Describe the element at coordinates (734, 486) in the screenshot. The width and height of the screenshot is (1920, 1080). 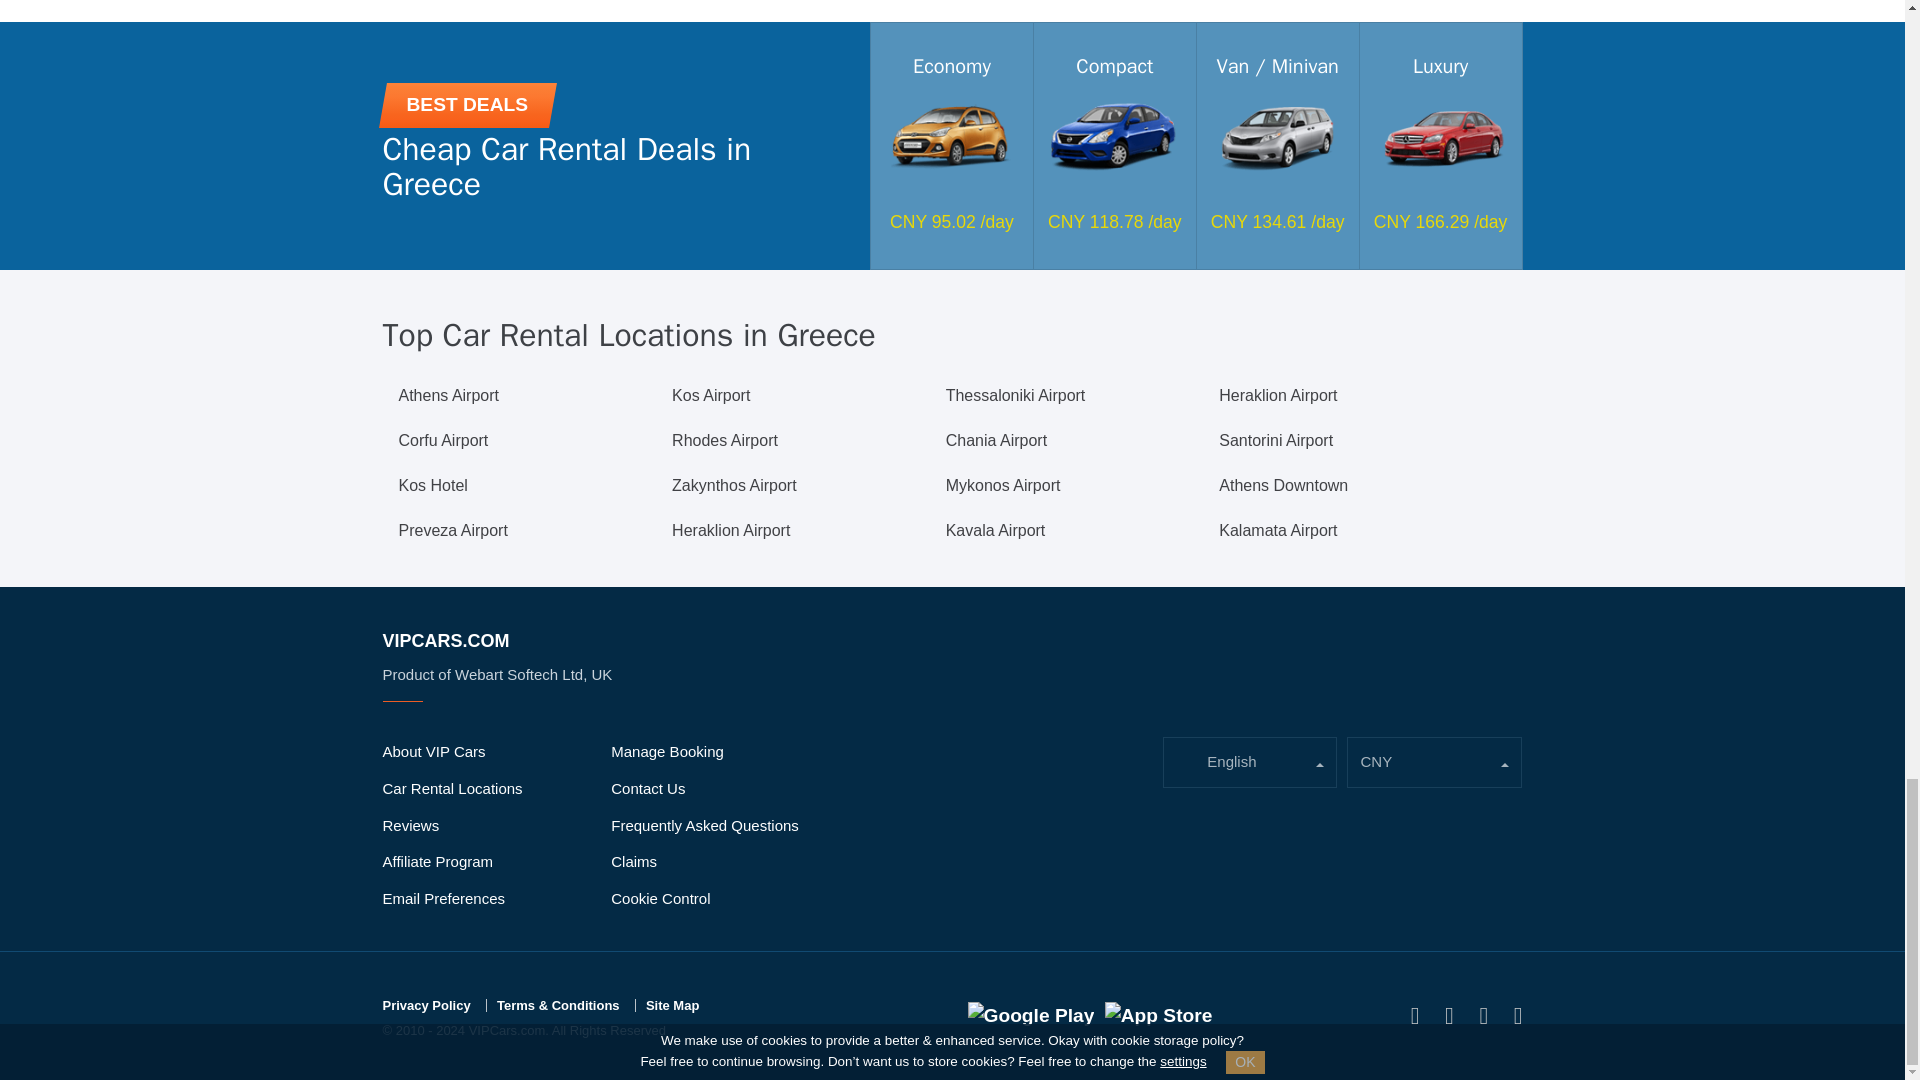
I see `Zakynthos Airport` at that location.